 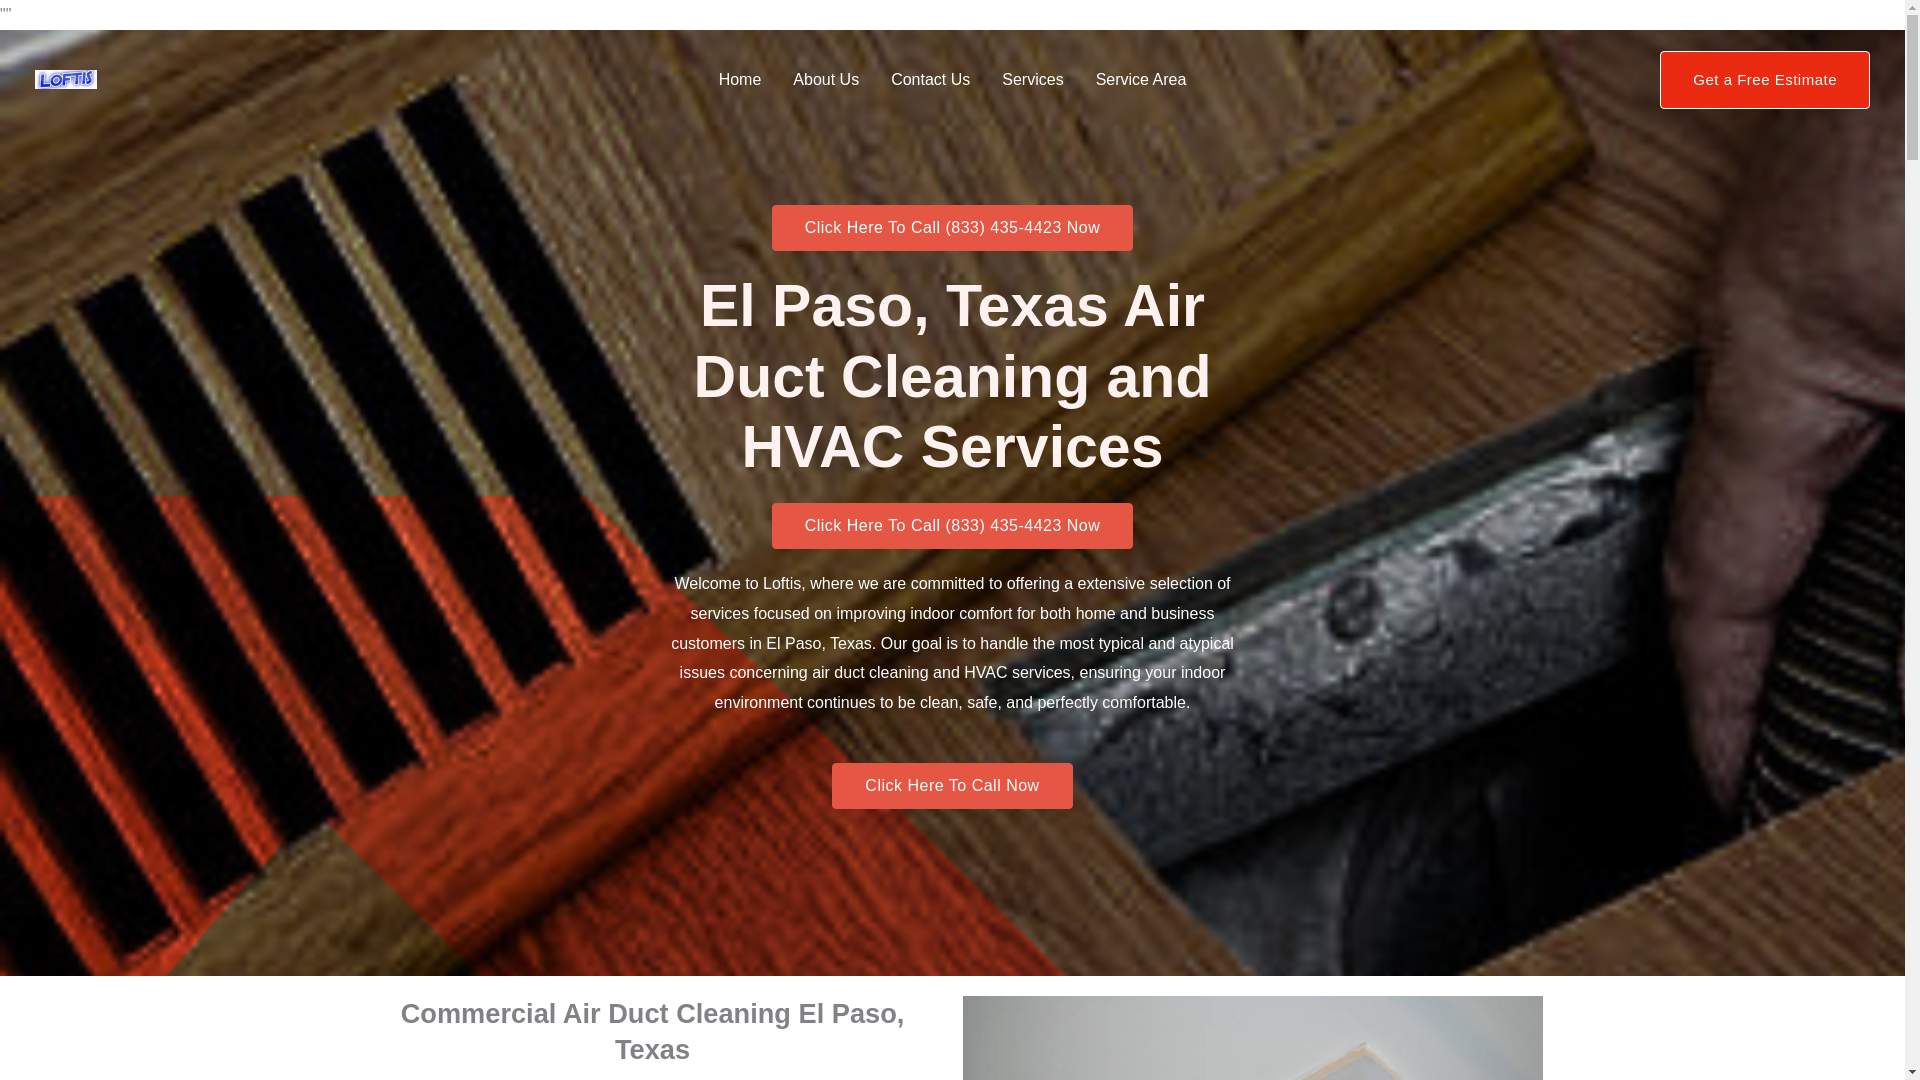 What do you see at coordinates (951, 785) in the screenshot?
I see `Click Here To Call Now` at bounding box center [951, 785].